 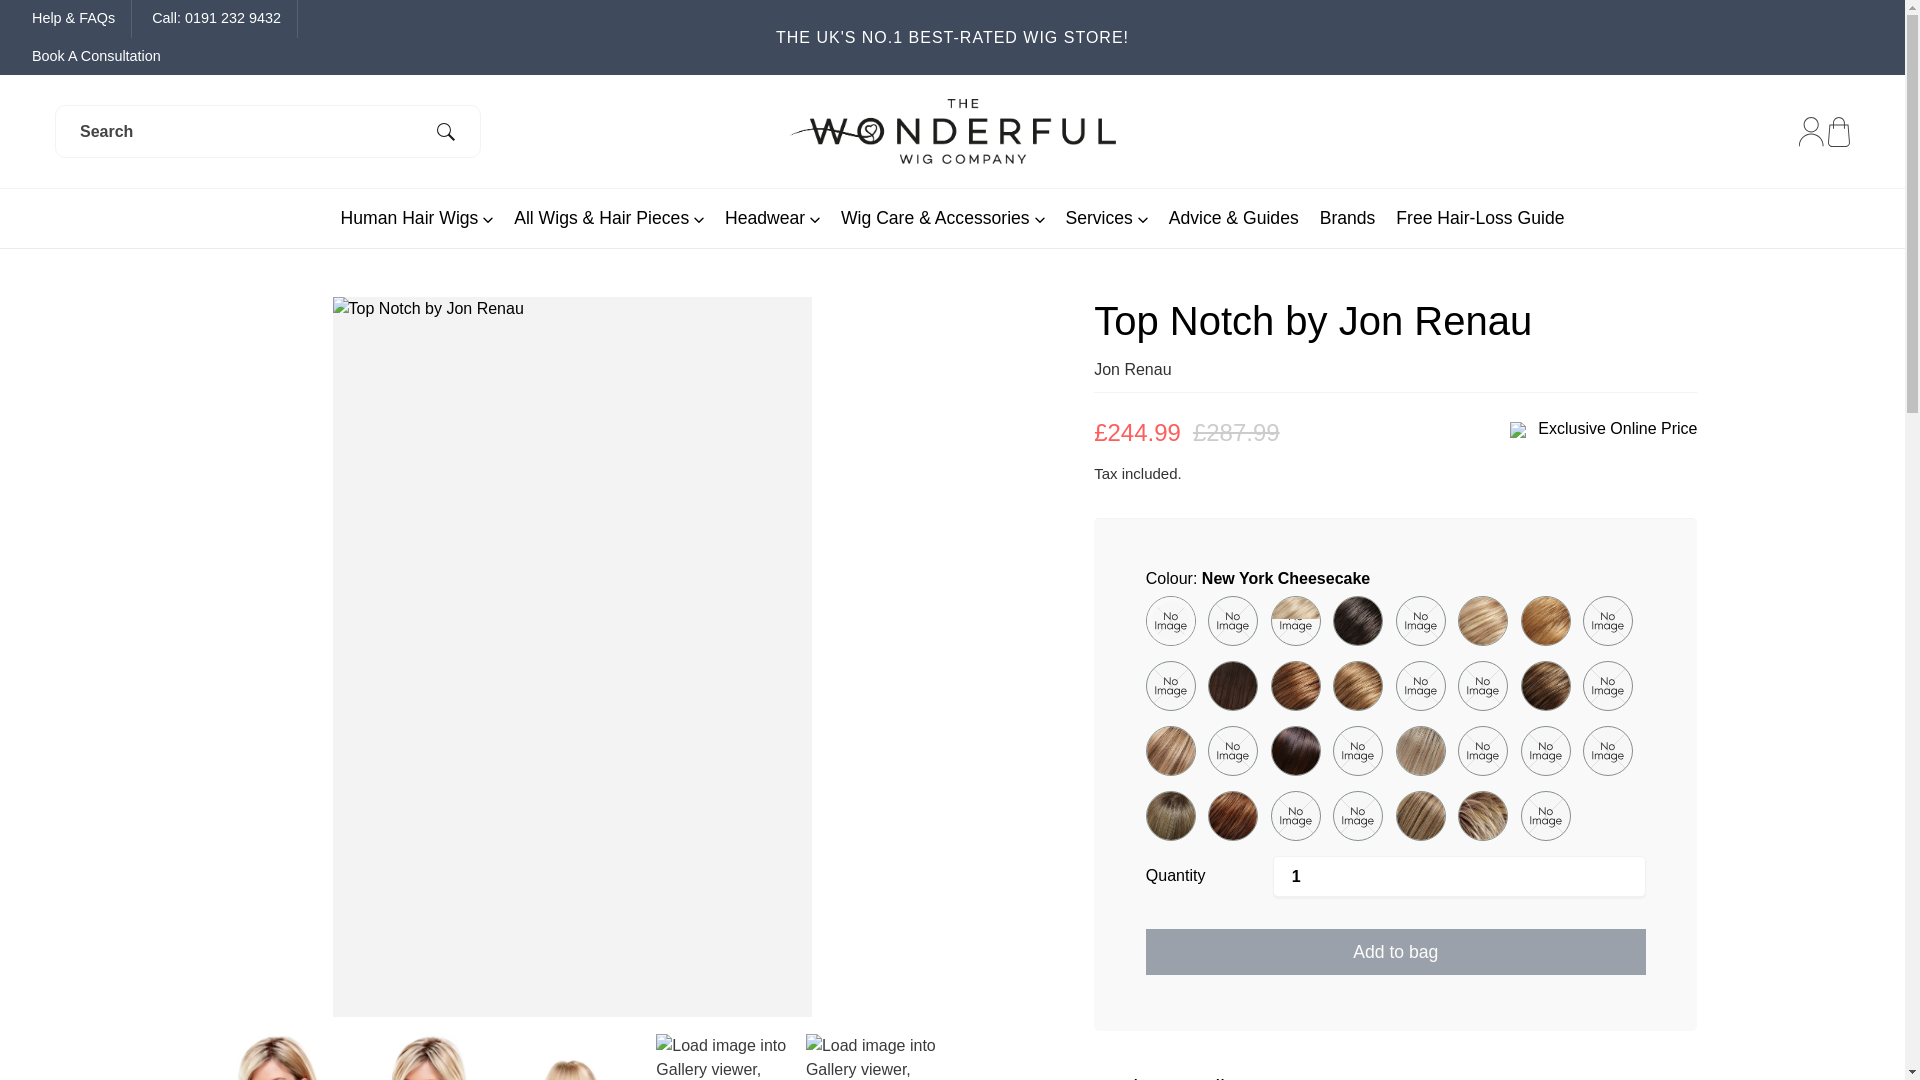 I want to click on Latte, so click(x=1545, y=685).